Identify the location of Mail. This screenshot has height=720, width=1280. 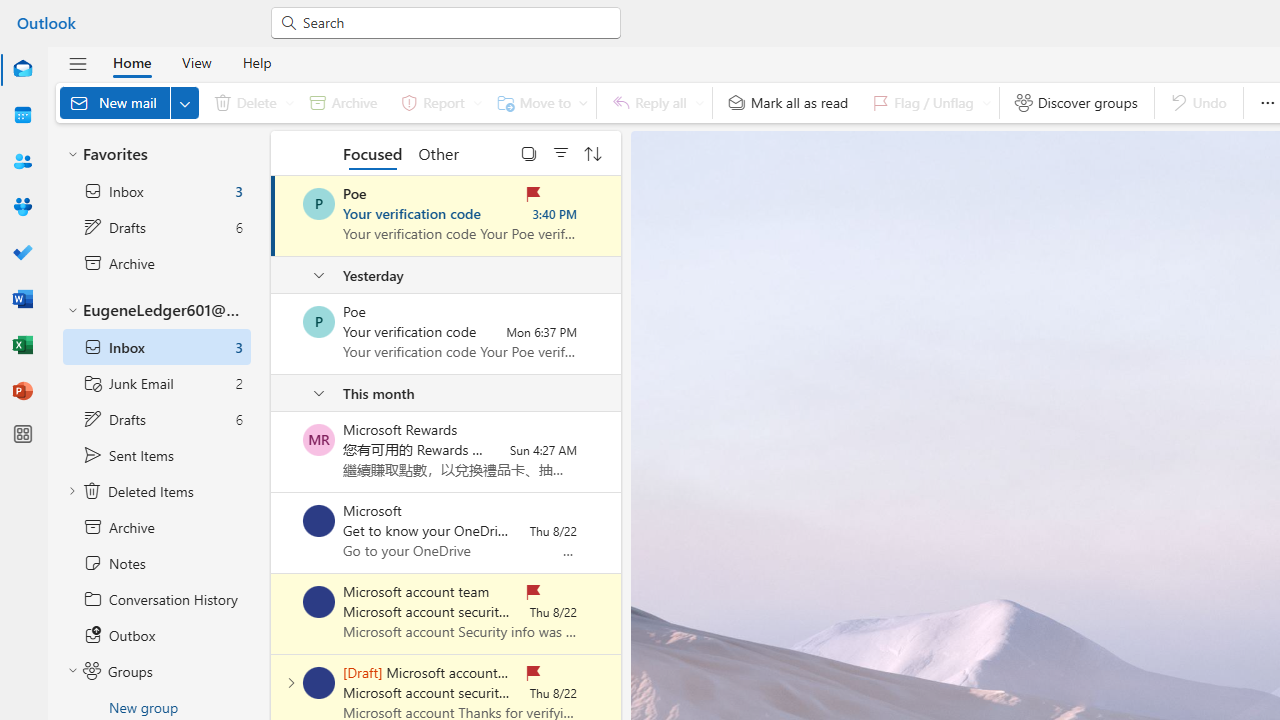
(22, 70).